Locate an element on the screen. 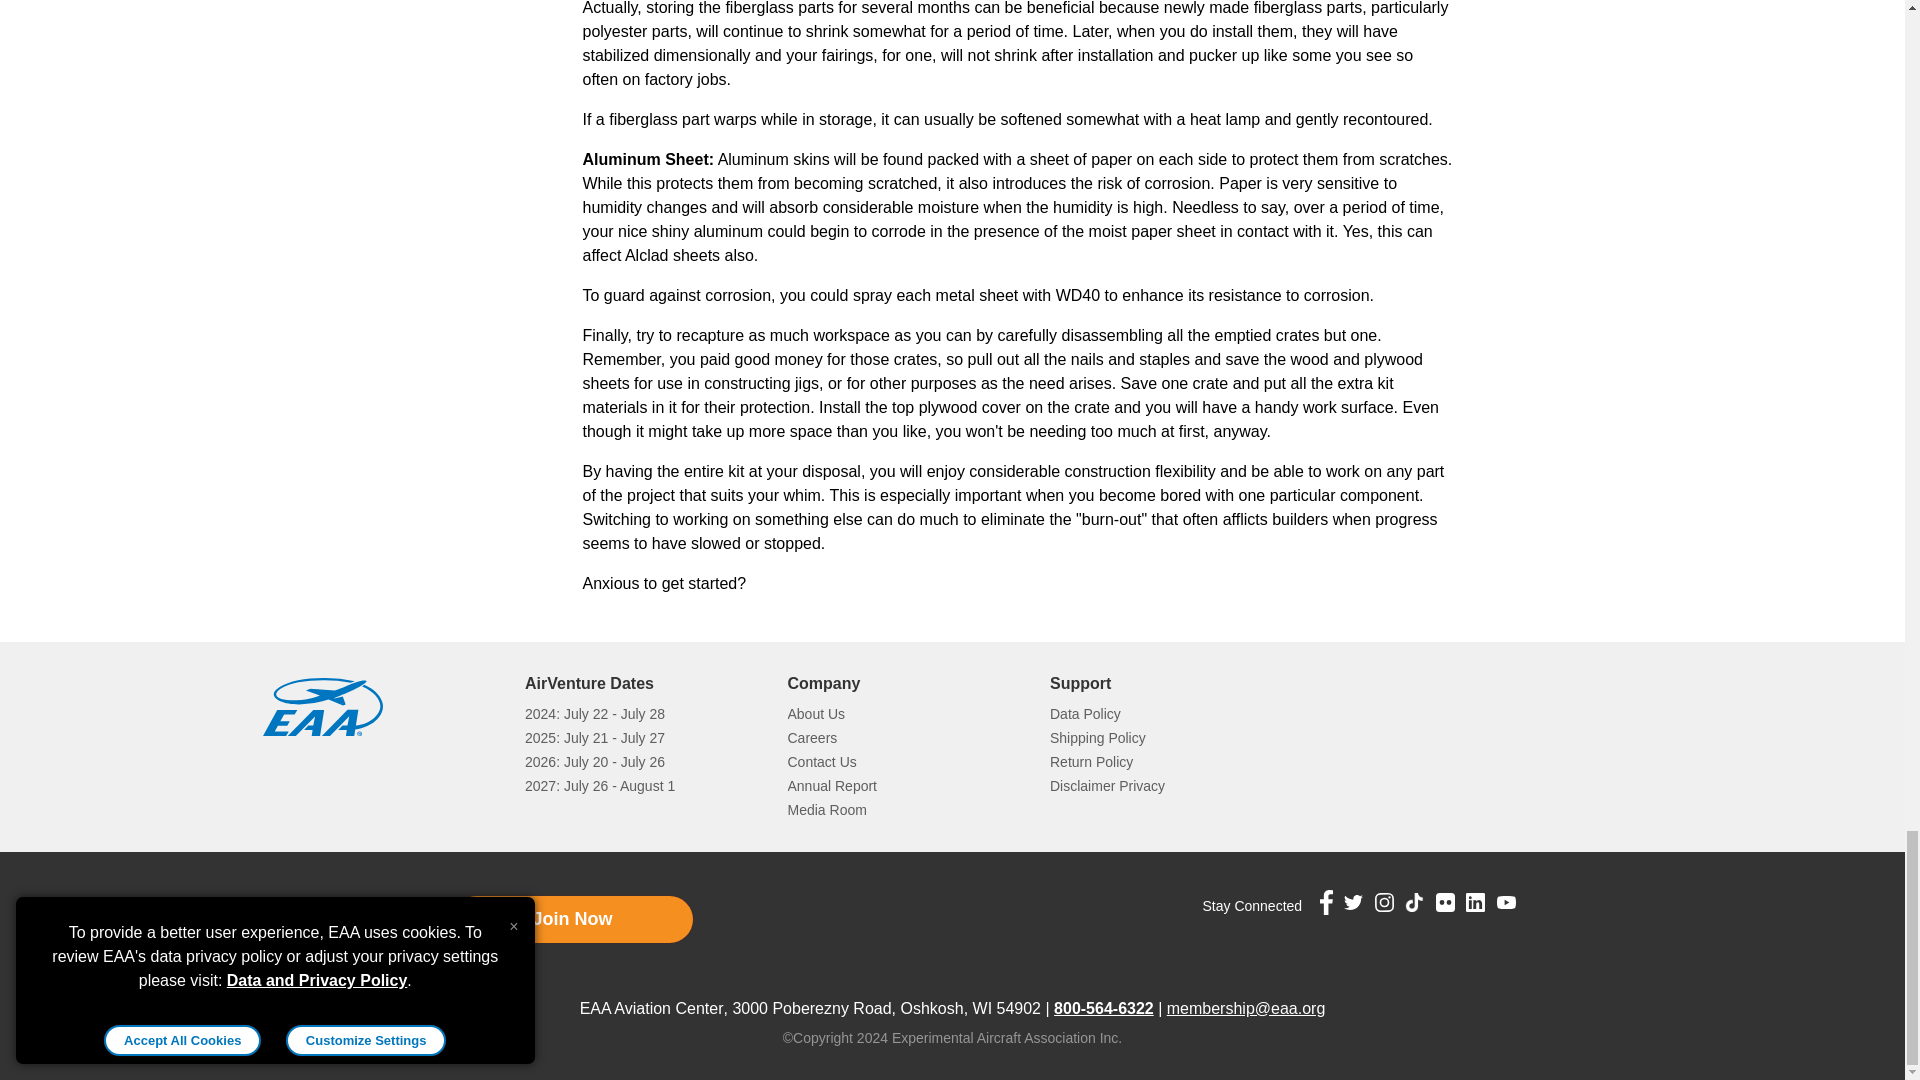  Join Now is located at coordinates (571, 919).